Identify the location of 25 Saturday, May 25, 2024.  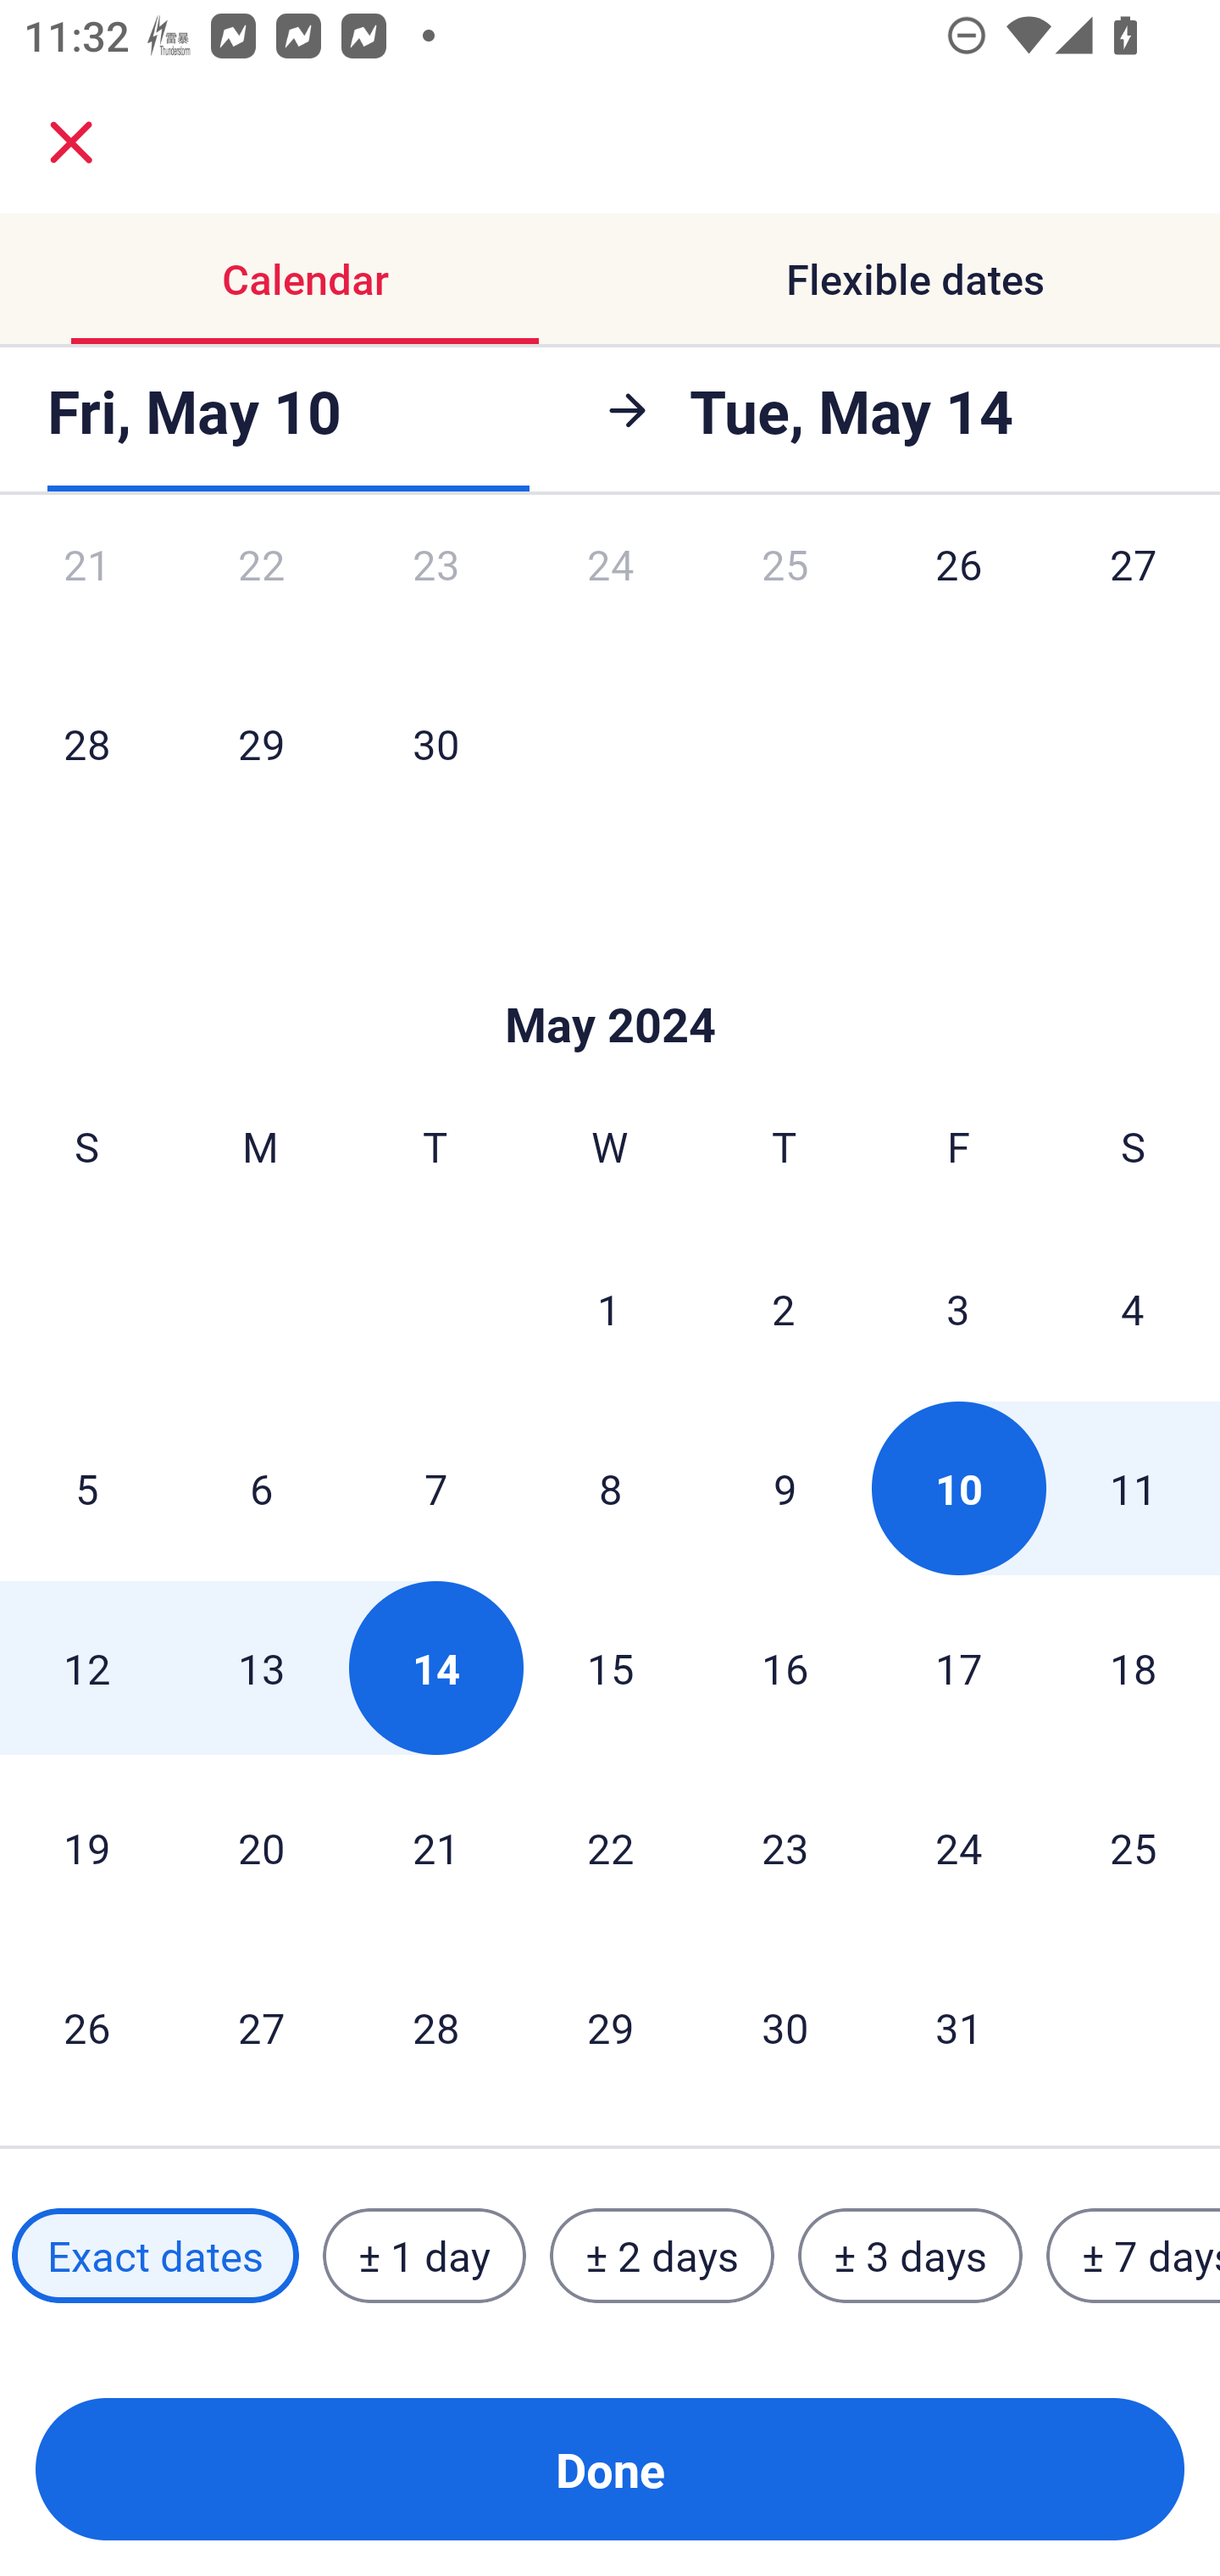
(1134, 1848).